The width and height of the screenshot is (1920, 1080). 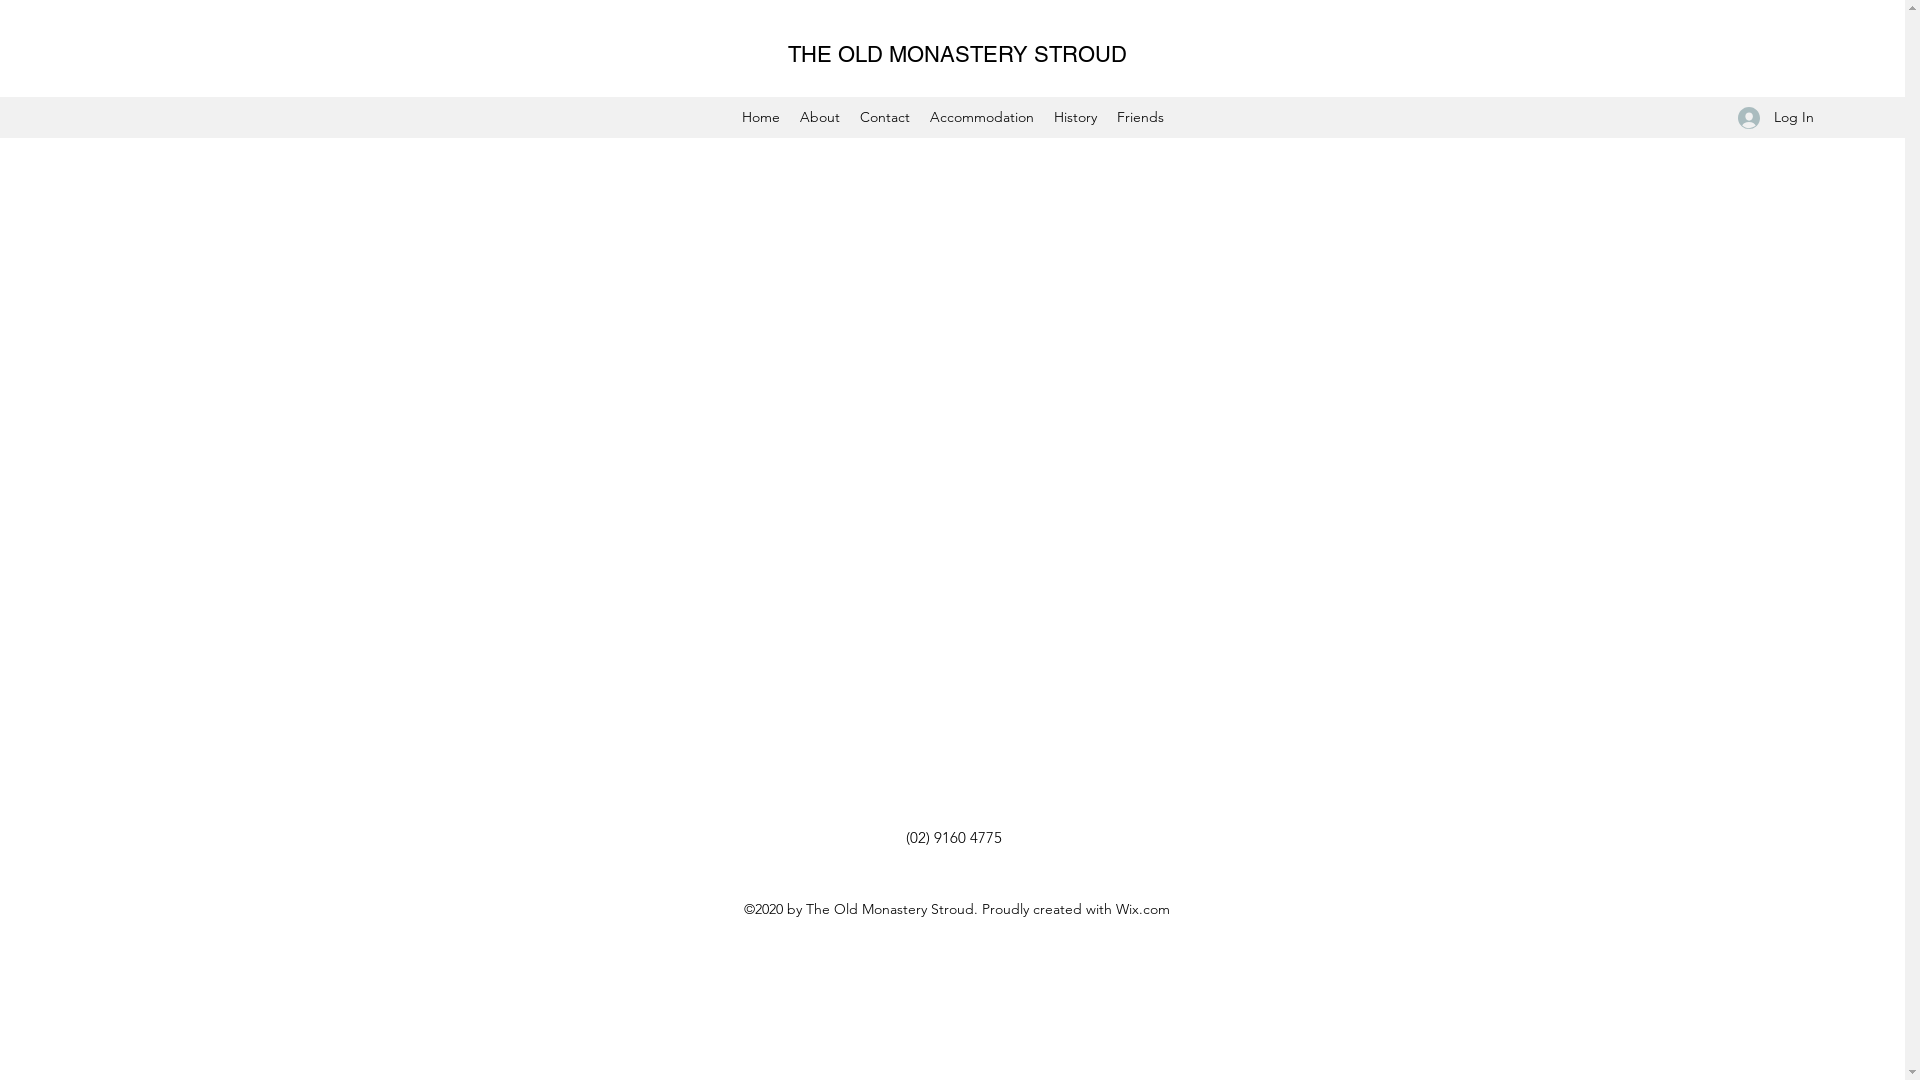 What do you see at coordinates (1140, 118) in the screenshot?
I see `Friends` at bounding box center [1140, 118].